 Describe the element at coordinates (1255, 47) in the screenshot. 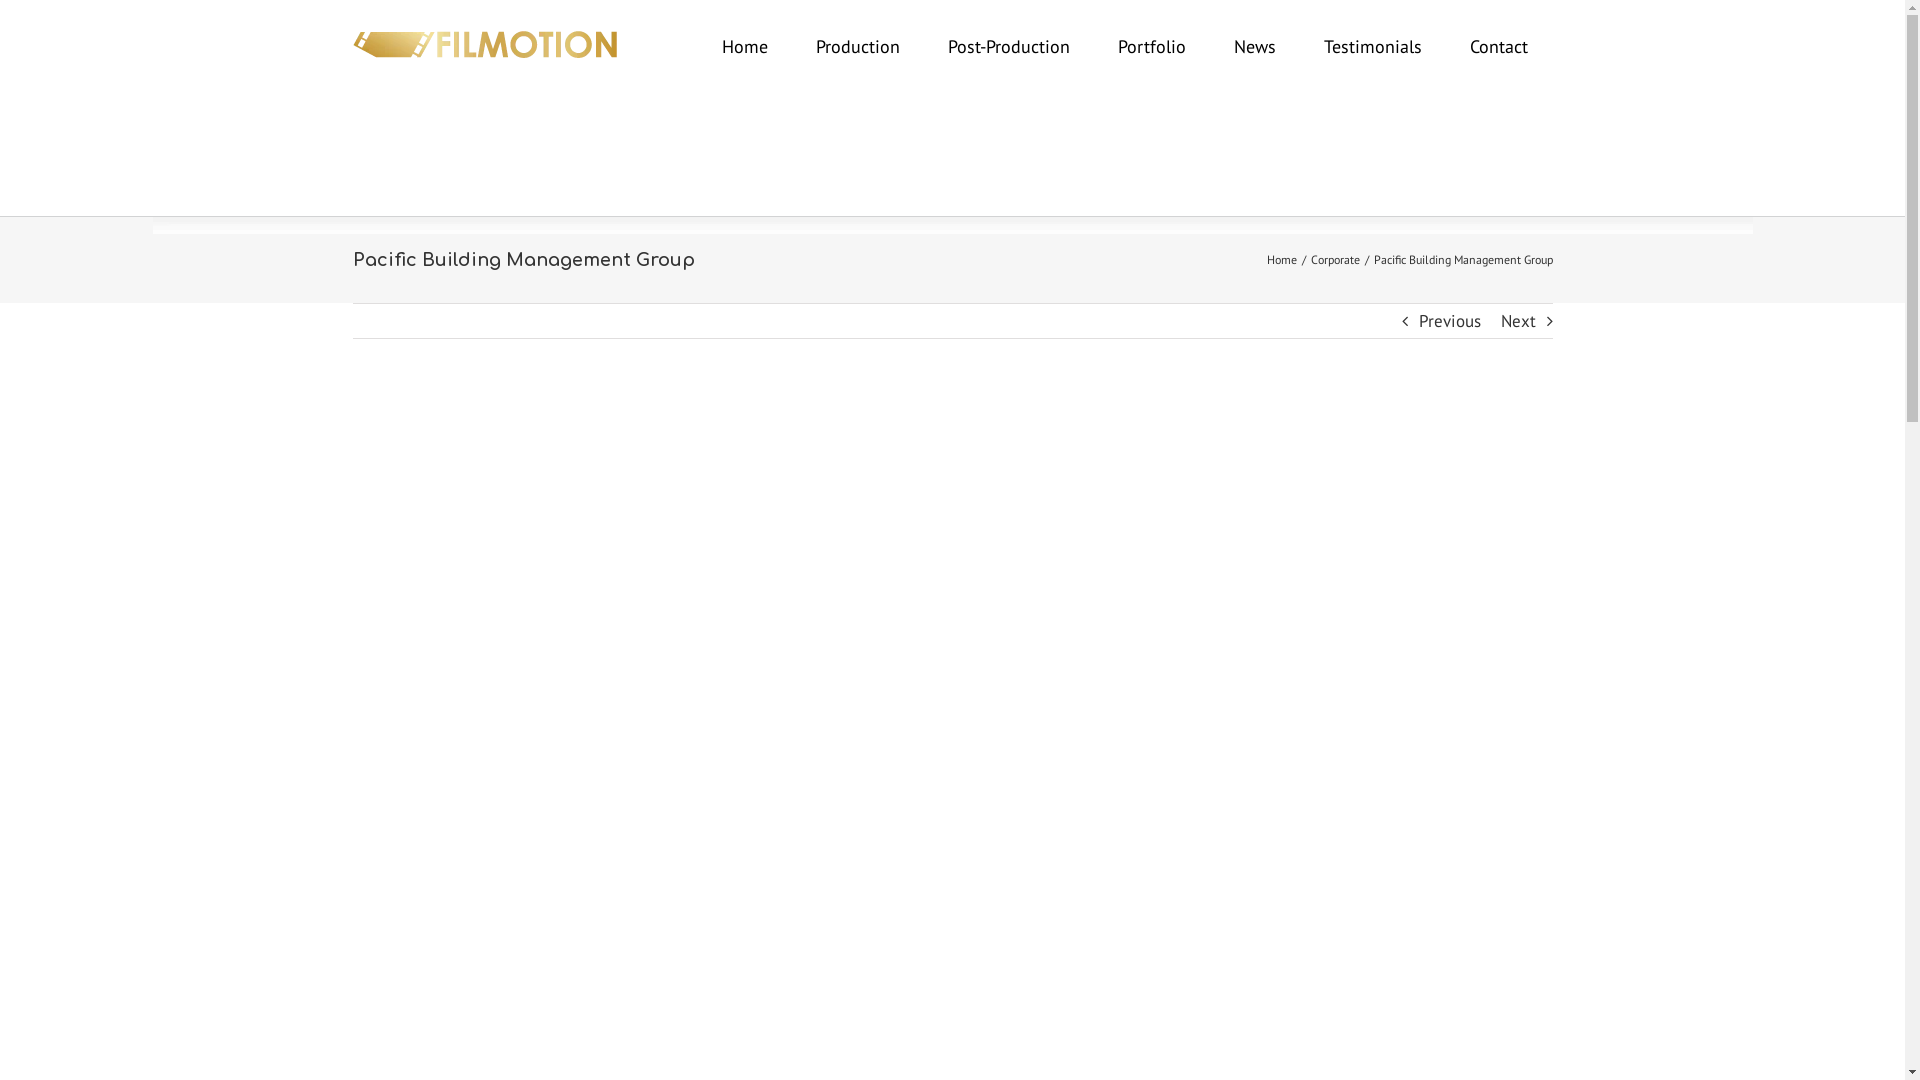

I see `News` at that location.